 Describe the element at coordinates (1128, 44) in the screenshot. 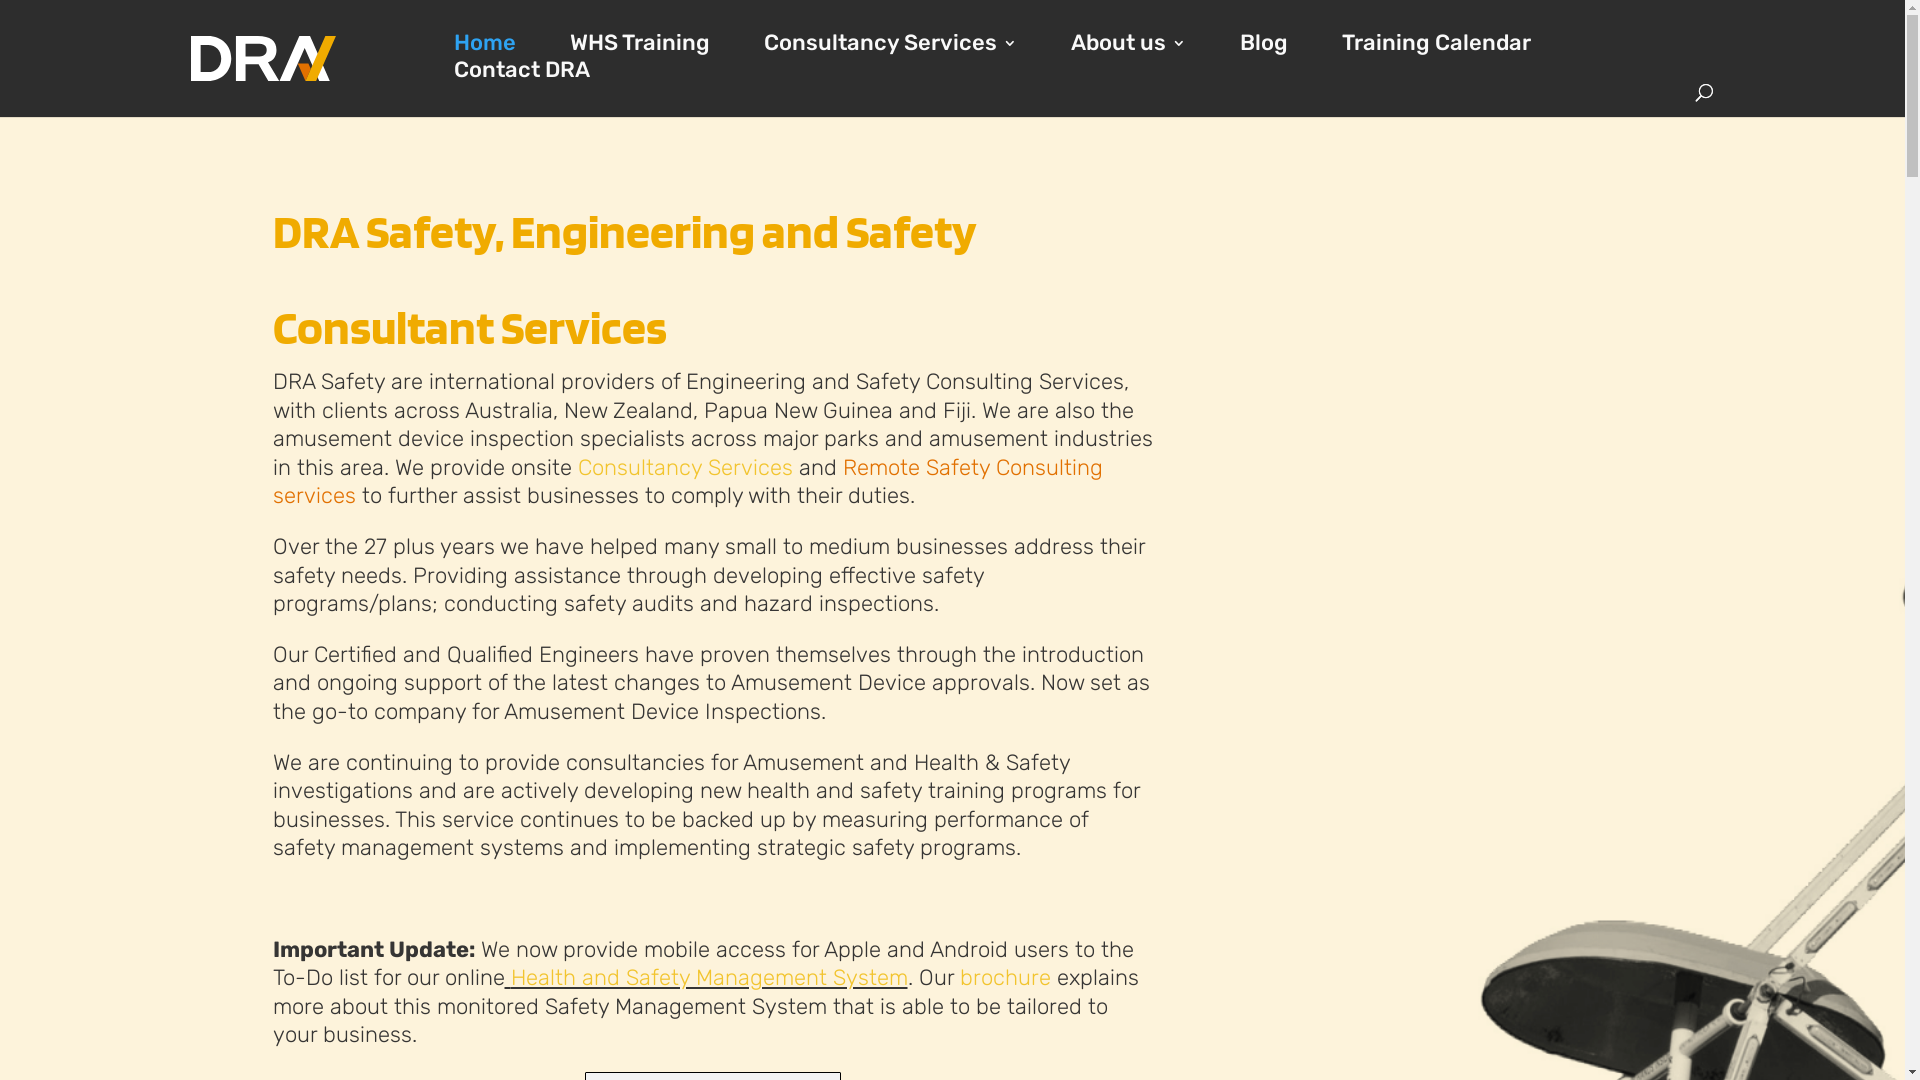

I see `About us` at that location.